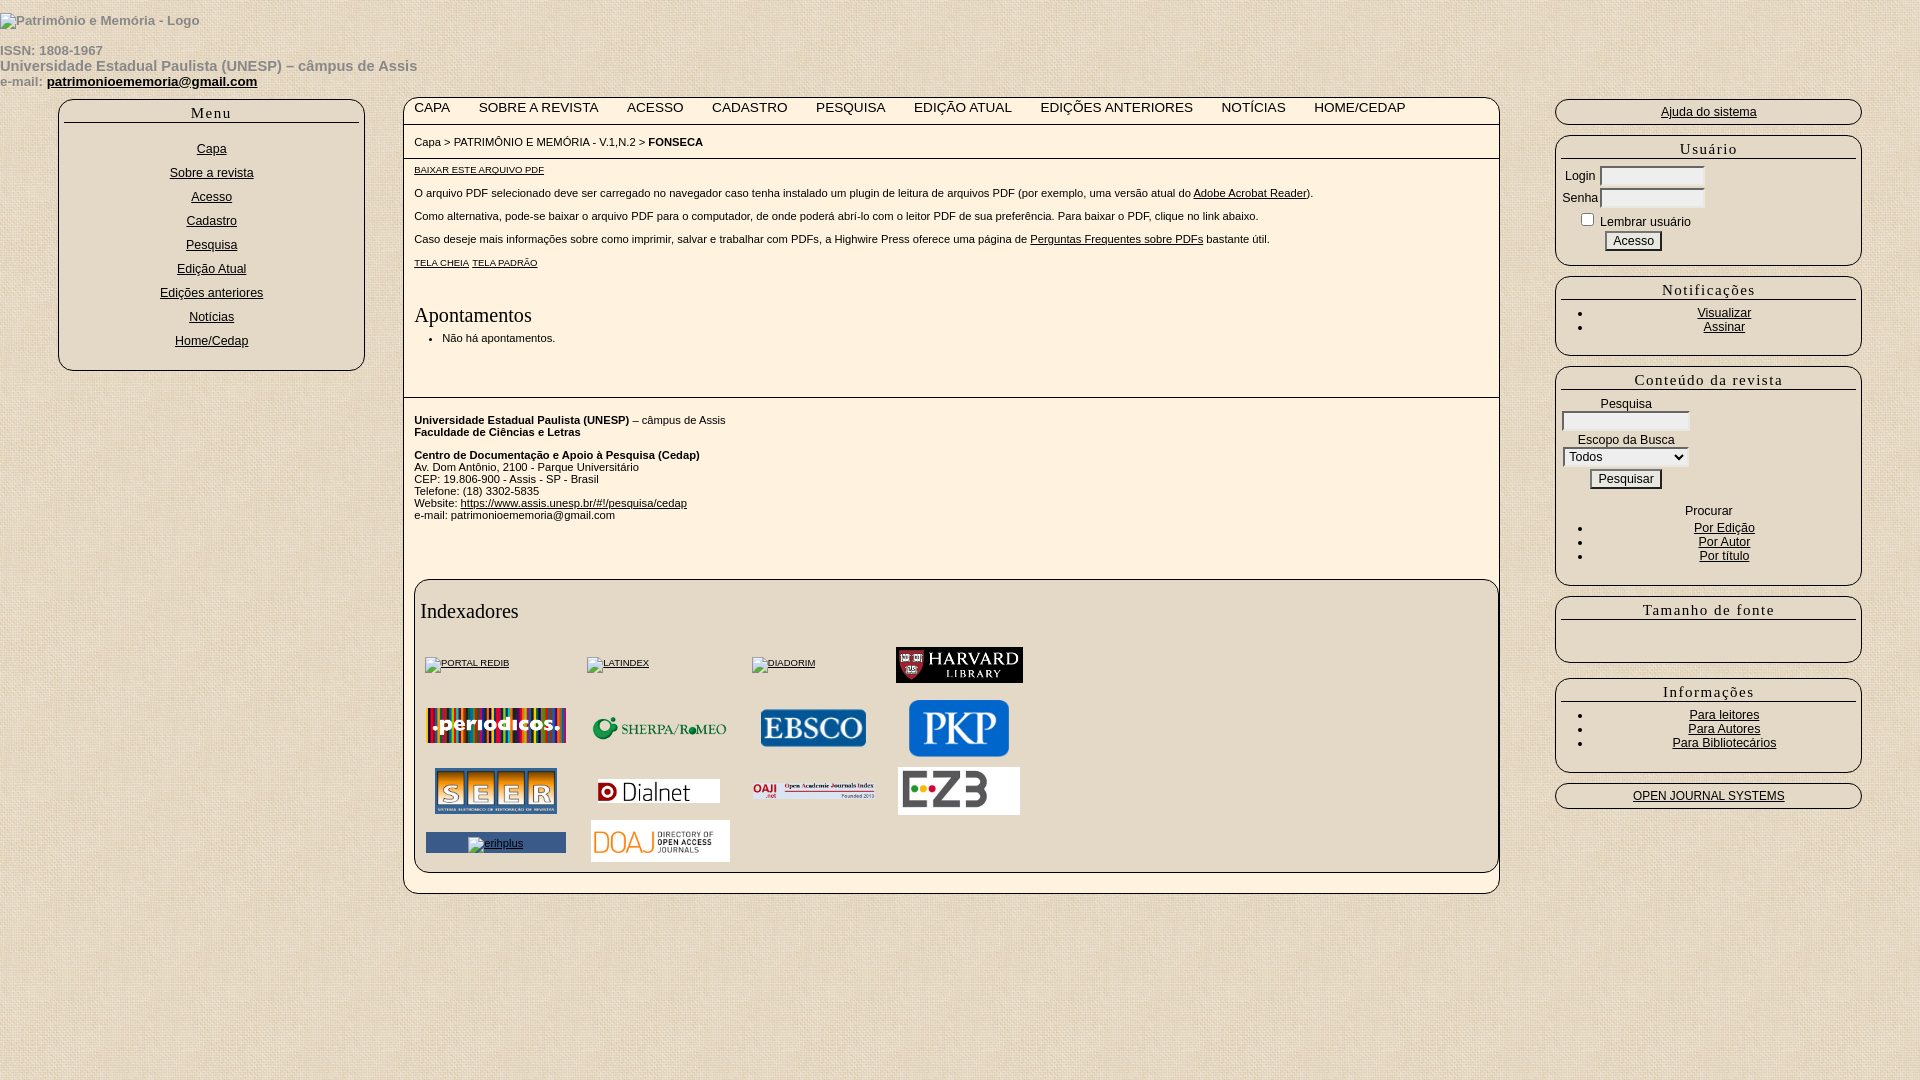  Describe the element at coordinates (442, 262) in the screenshot. I see `TELA CHEIA` at that location.